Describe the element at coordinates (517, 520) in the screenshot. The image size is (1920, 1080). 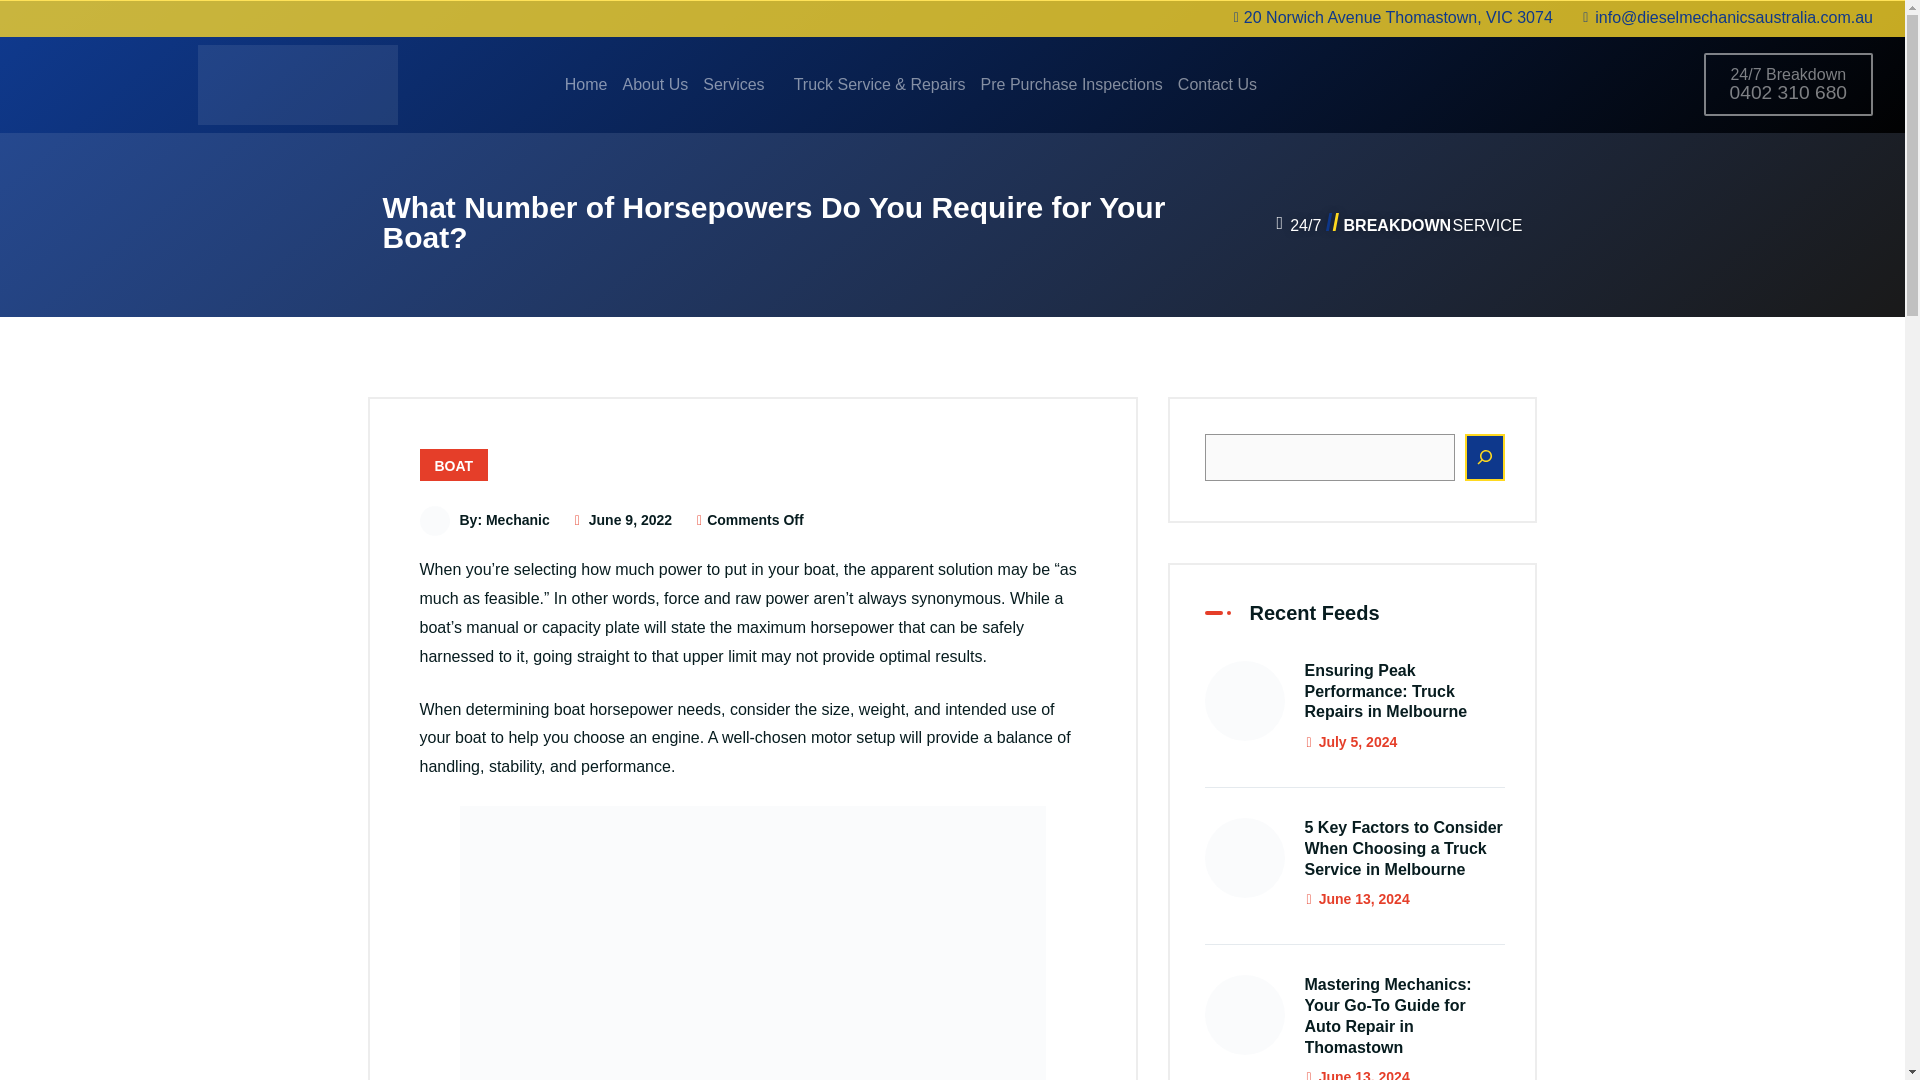
I see `Mechanic` at that location.